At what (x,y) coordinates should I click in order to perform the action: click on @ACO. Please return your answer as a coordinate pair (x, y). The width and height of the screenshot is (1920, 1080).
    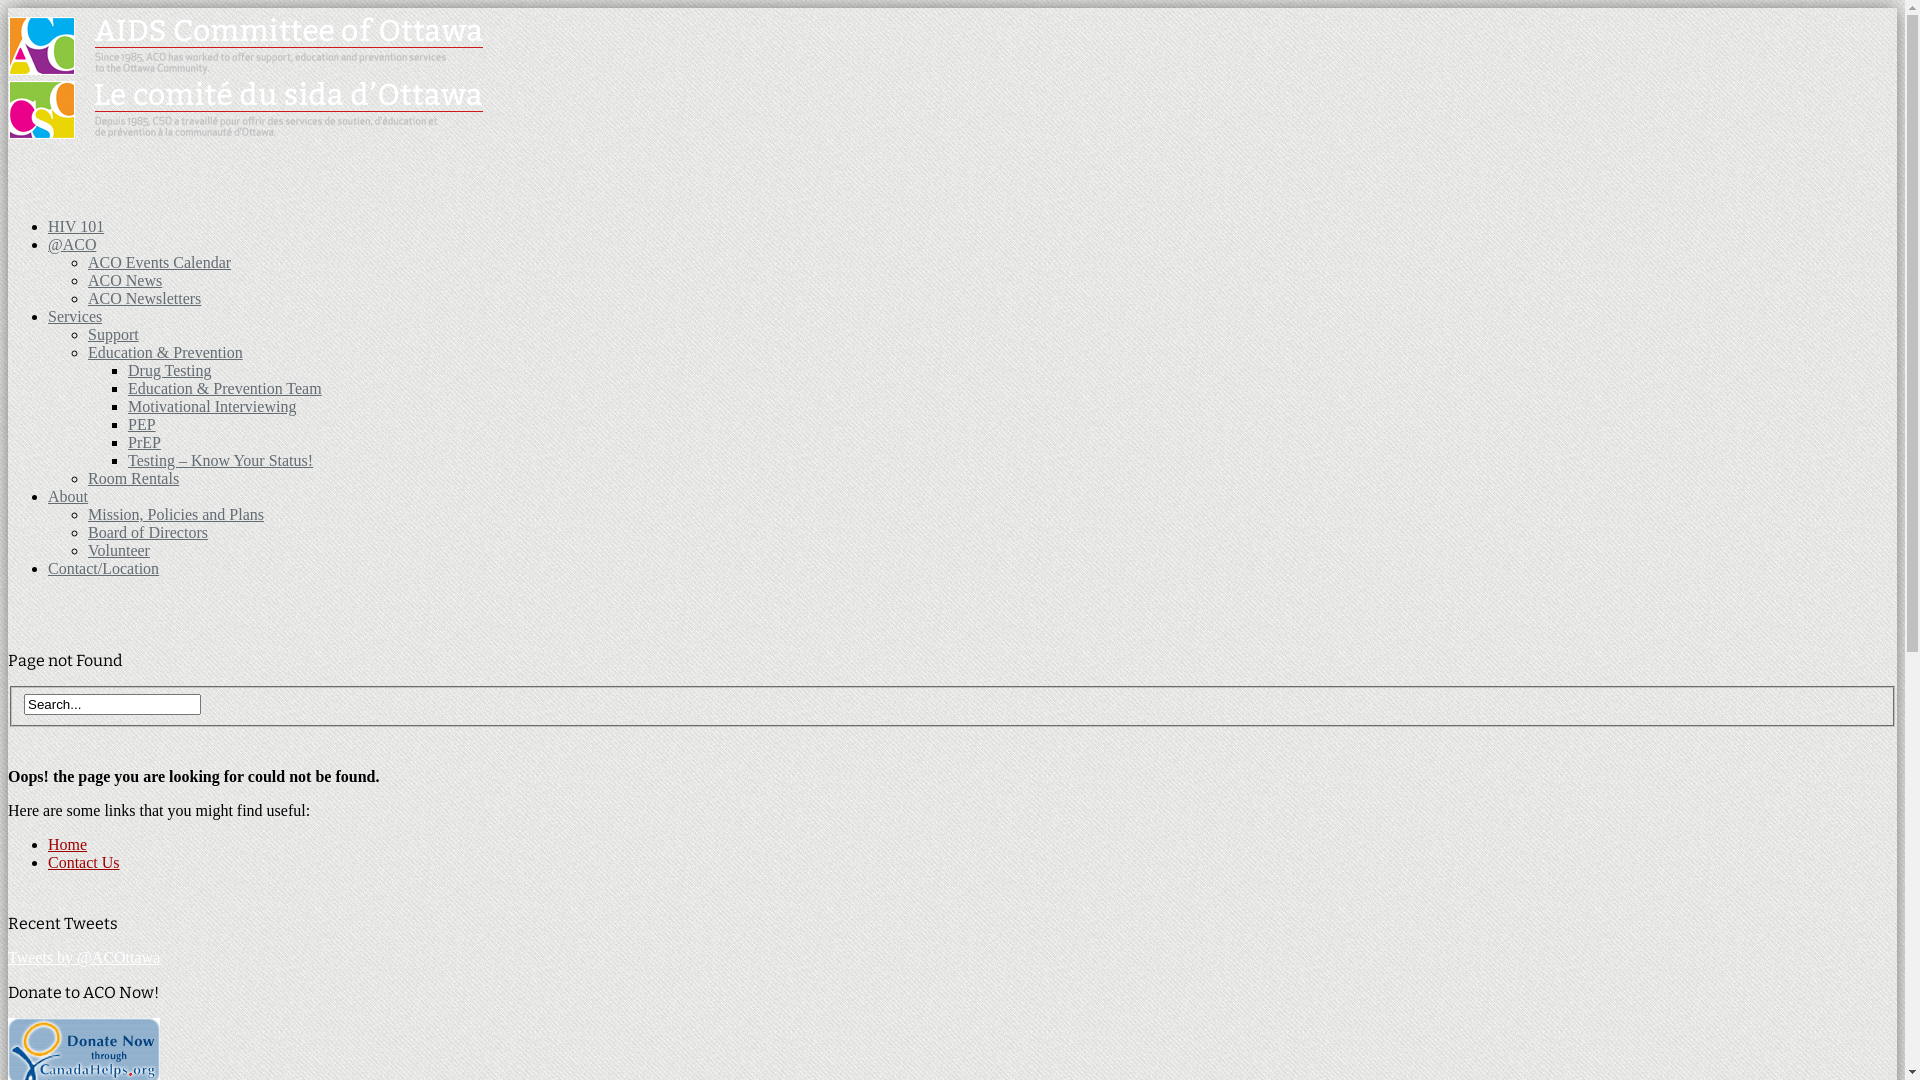
    Looking at the image, I should click on (72, 244).